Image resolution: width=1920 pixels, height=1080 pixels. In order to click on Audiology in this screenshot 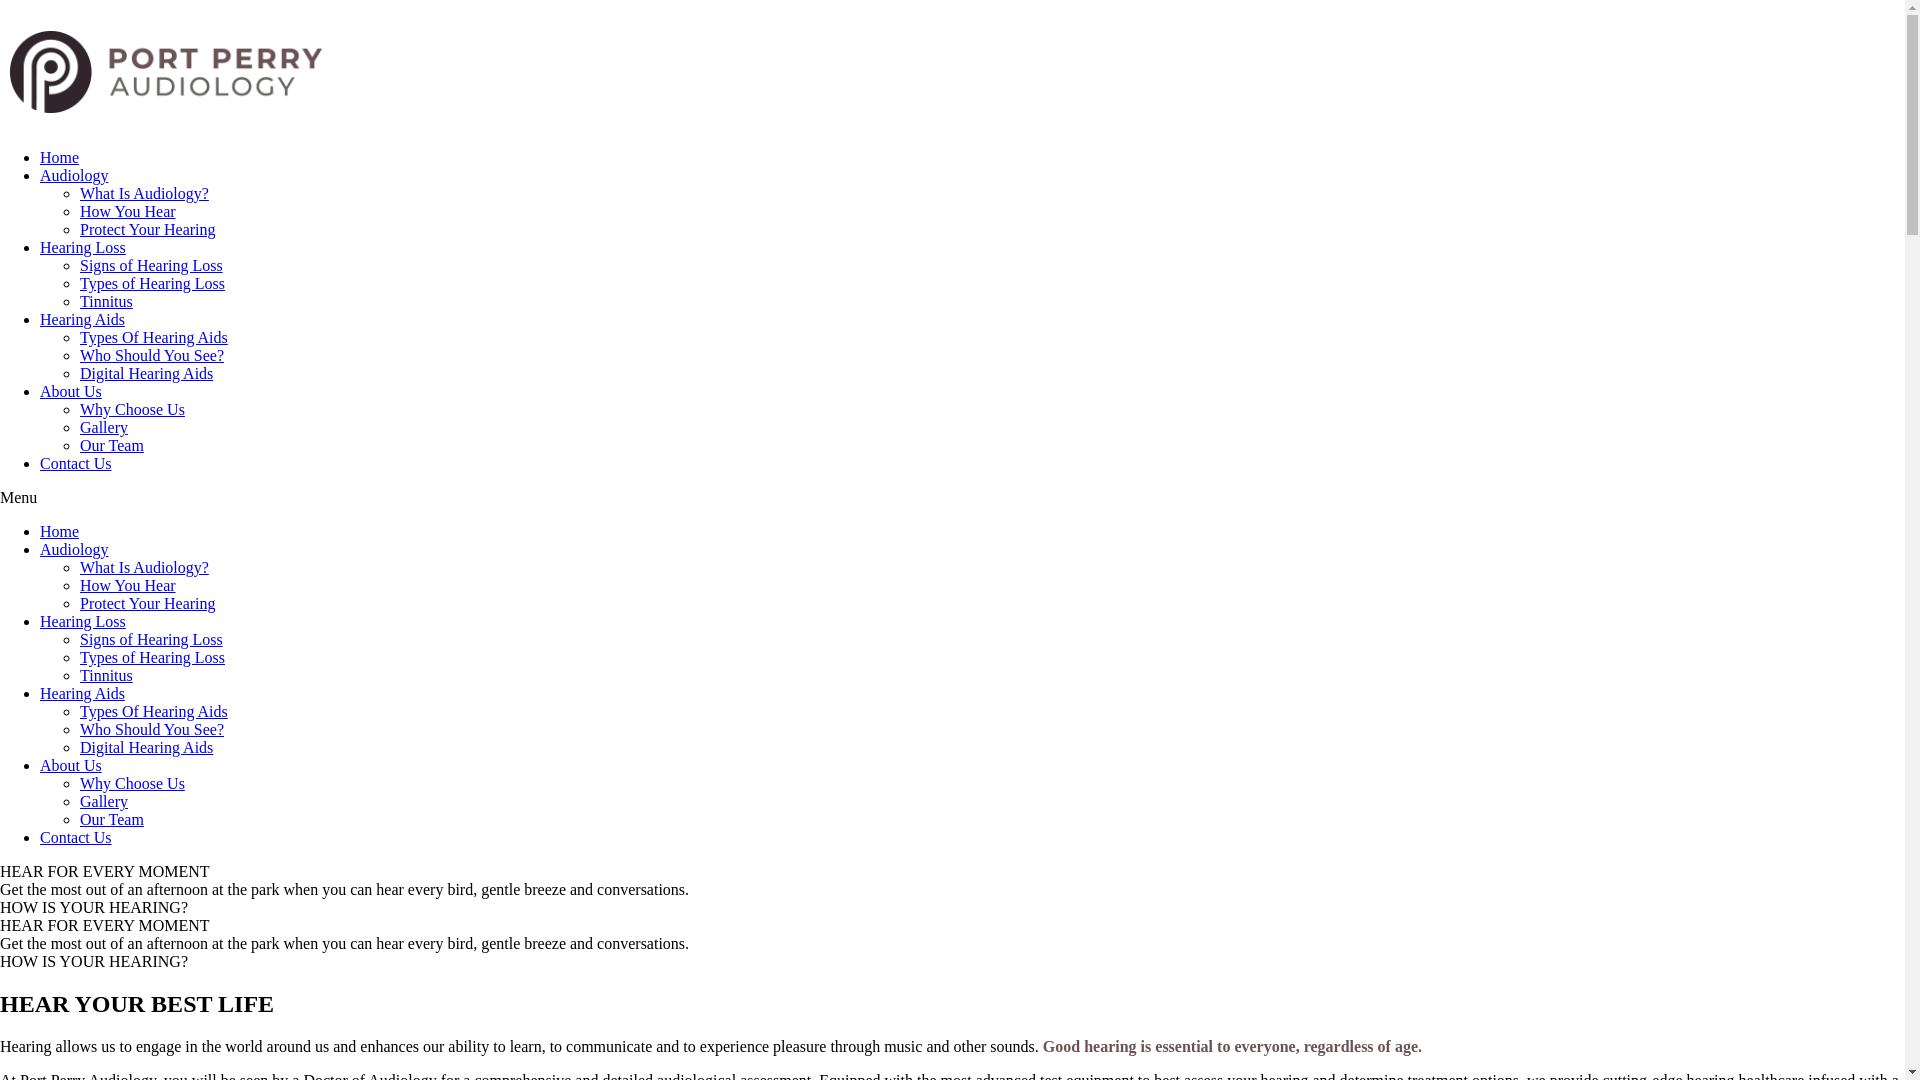, I will do `click(74, 176)`.